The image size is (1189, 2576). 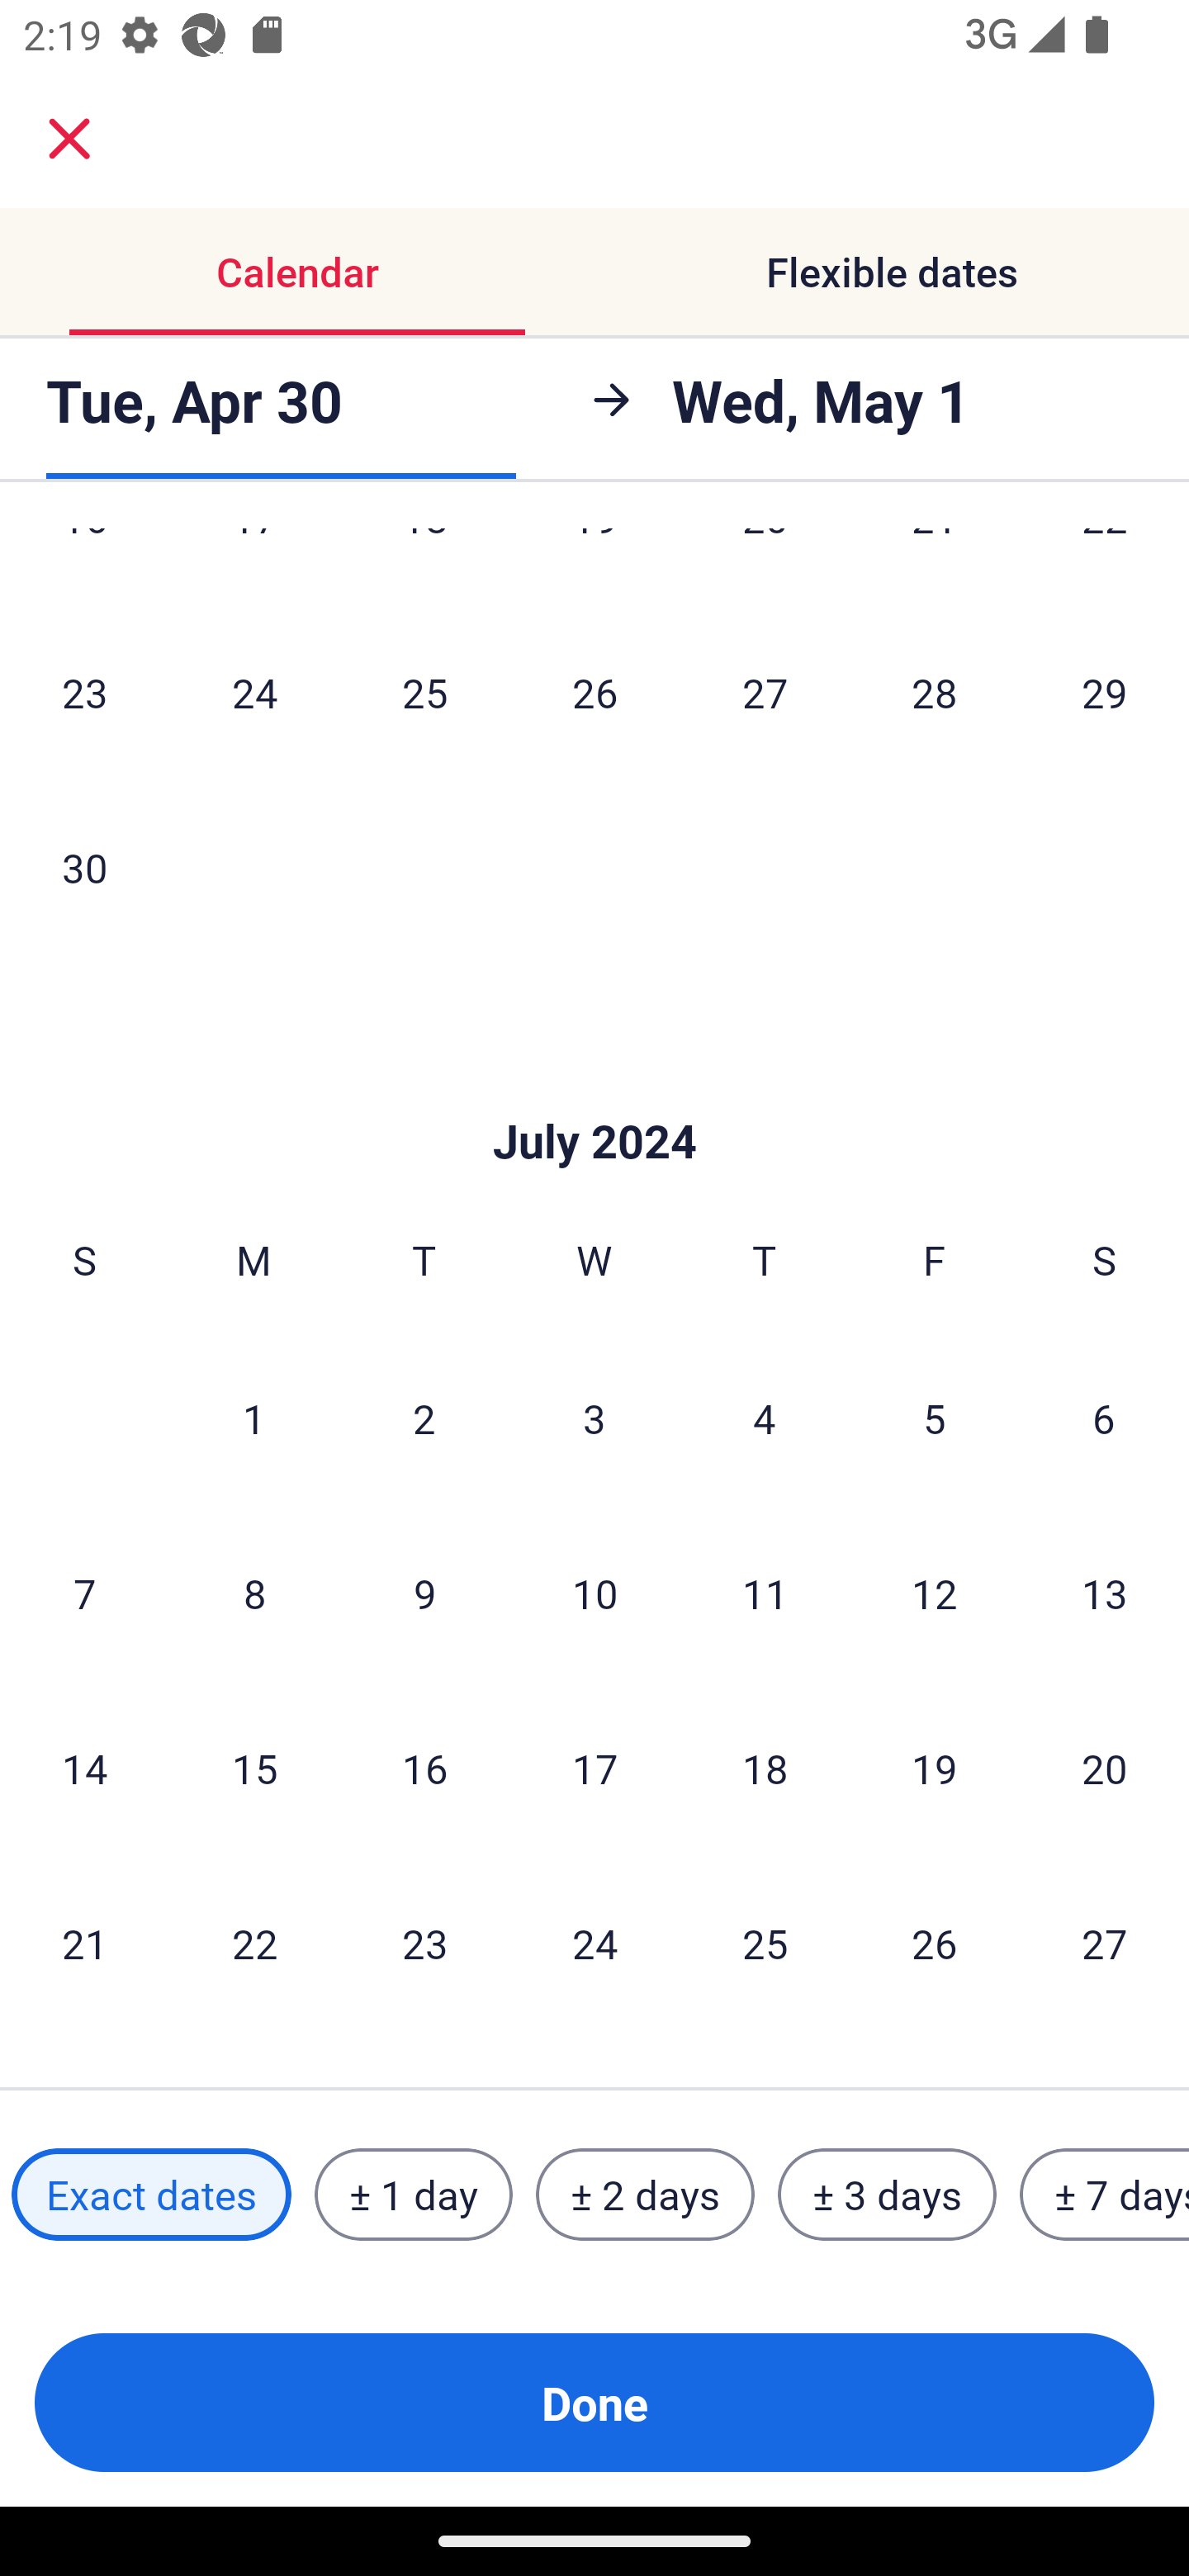 I want to click on close., so click(x=69, y=139).